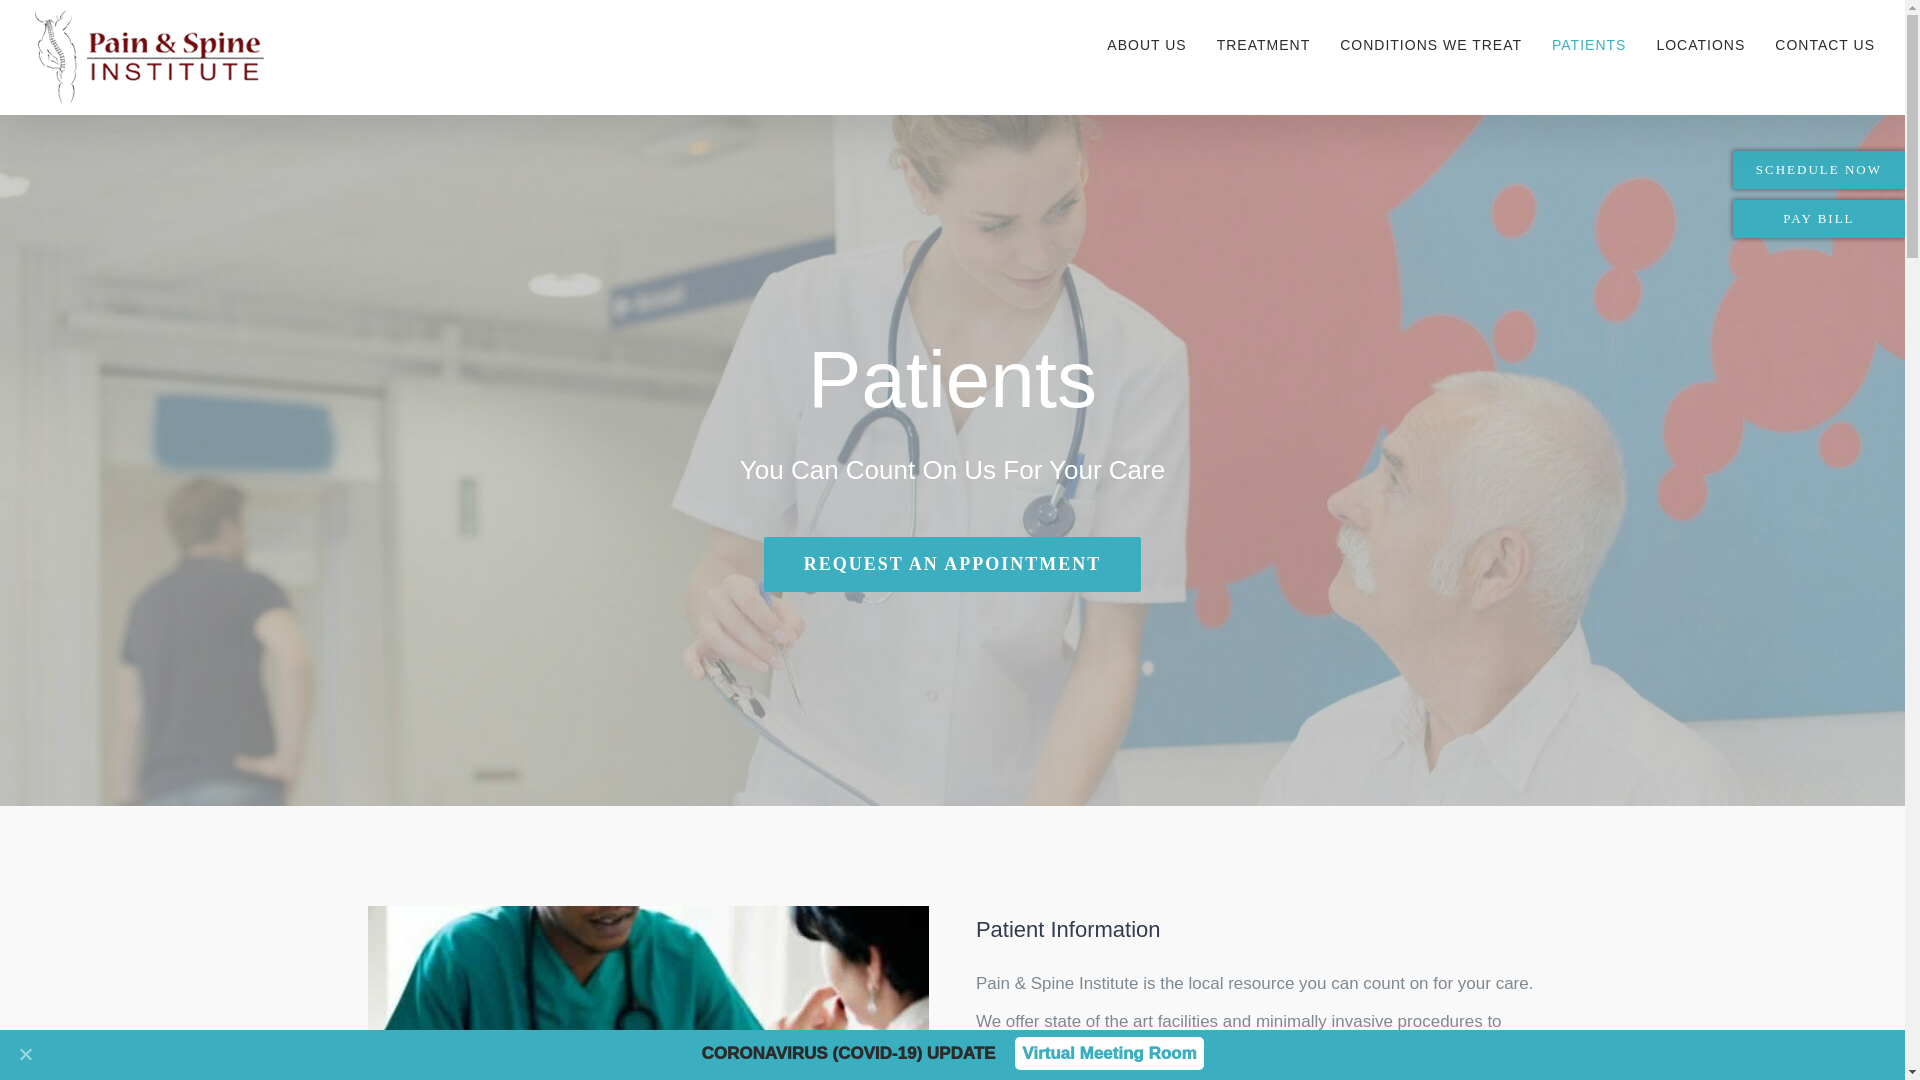  Describe the element at coordinates (1431, 44) in the screenshot. I see `CONDITIONS WE TREAT` at that location.